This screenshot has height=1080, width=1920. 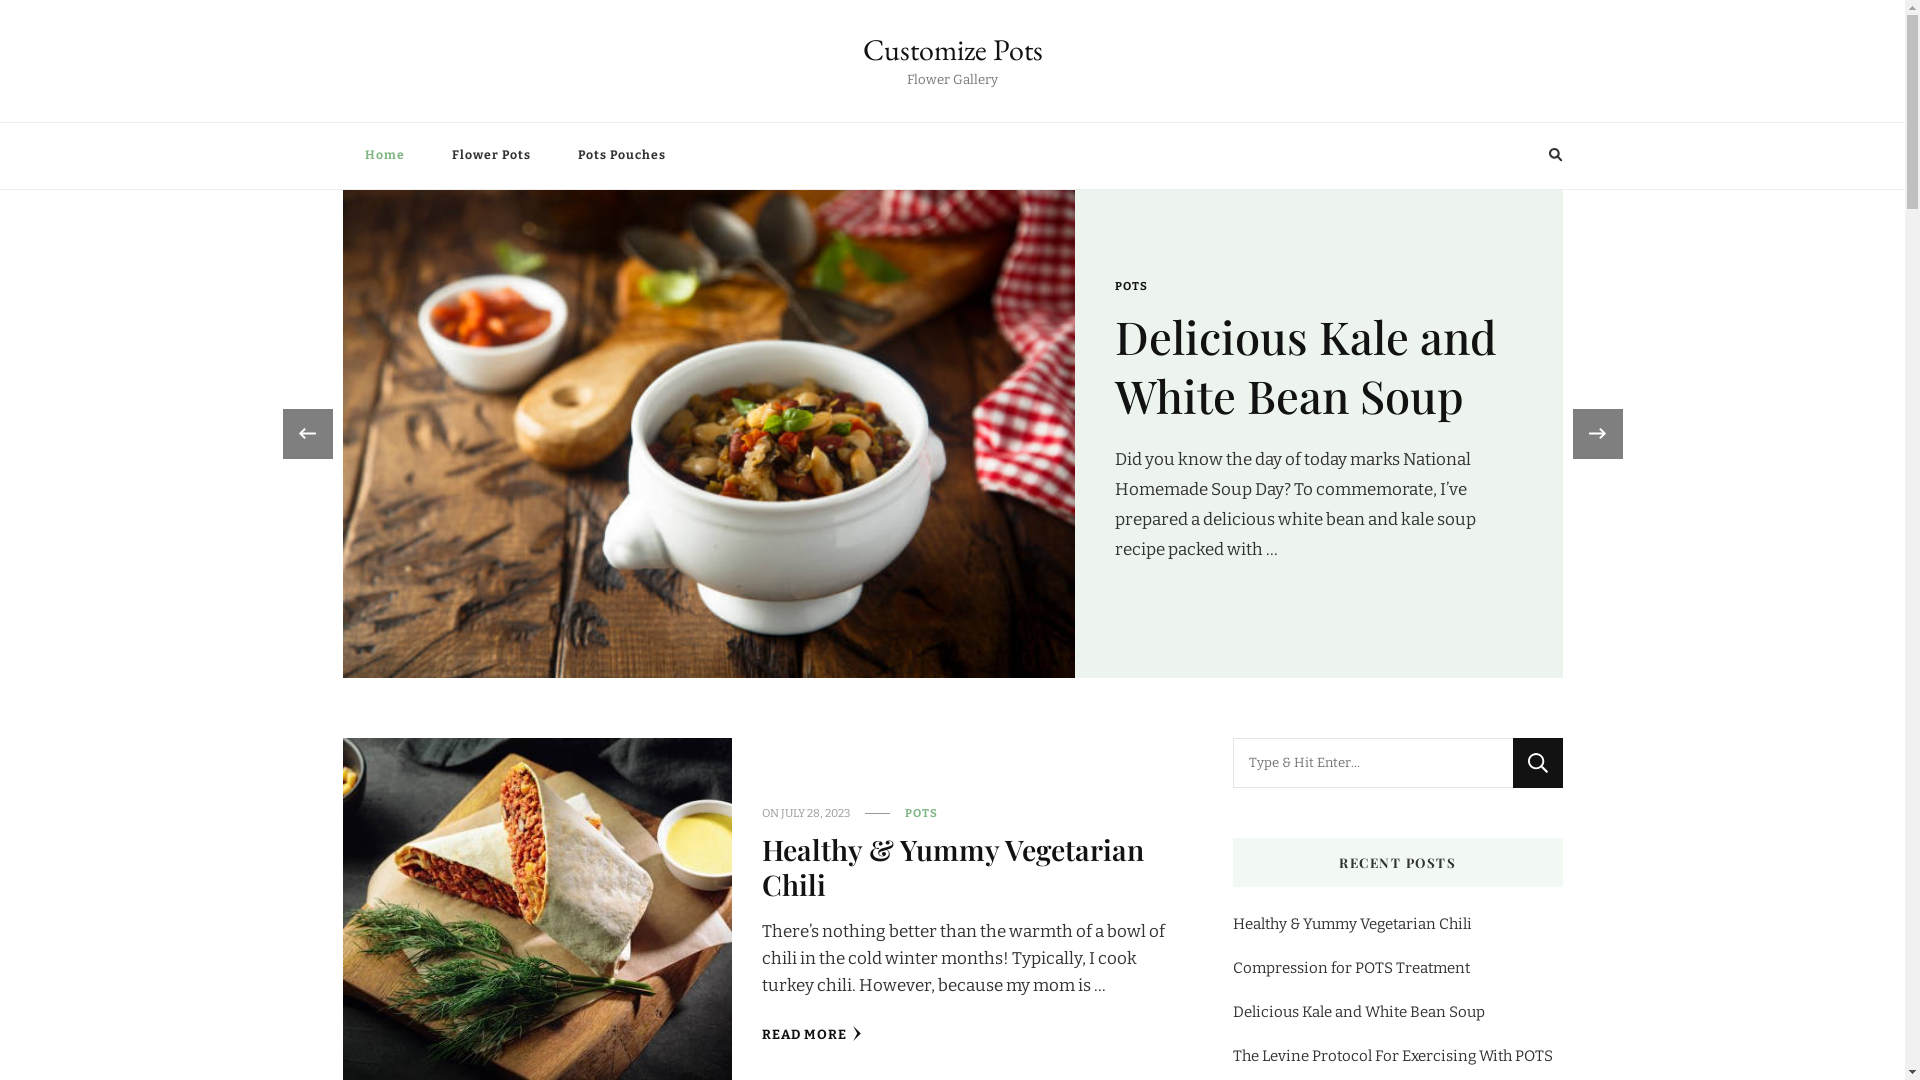 What do you see at coordinates (1130, 302) in the screenshot?
I see `POTS` at bounding box center [1130, 302].